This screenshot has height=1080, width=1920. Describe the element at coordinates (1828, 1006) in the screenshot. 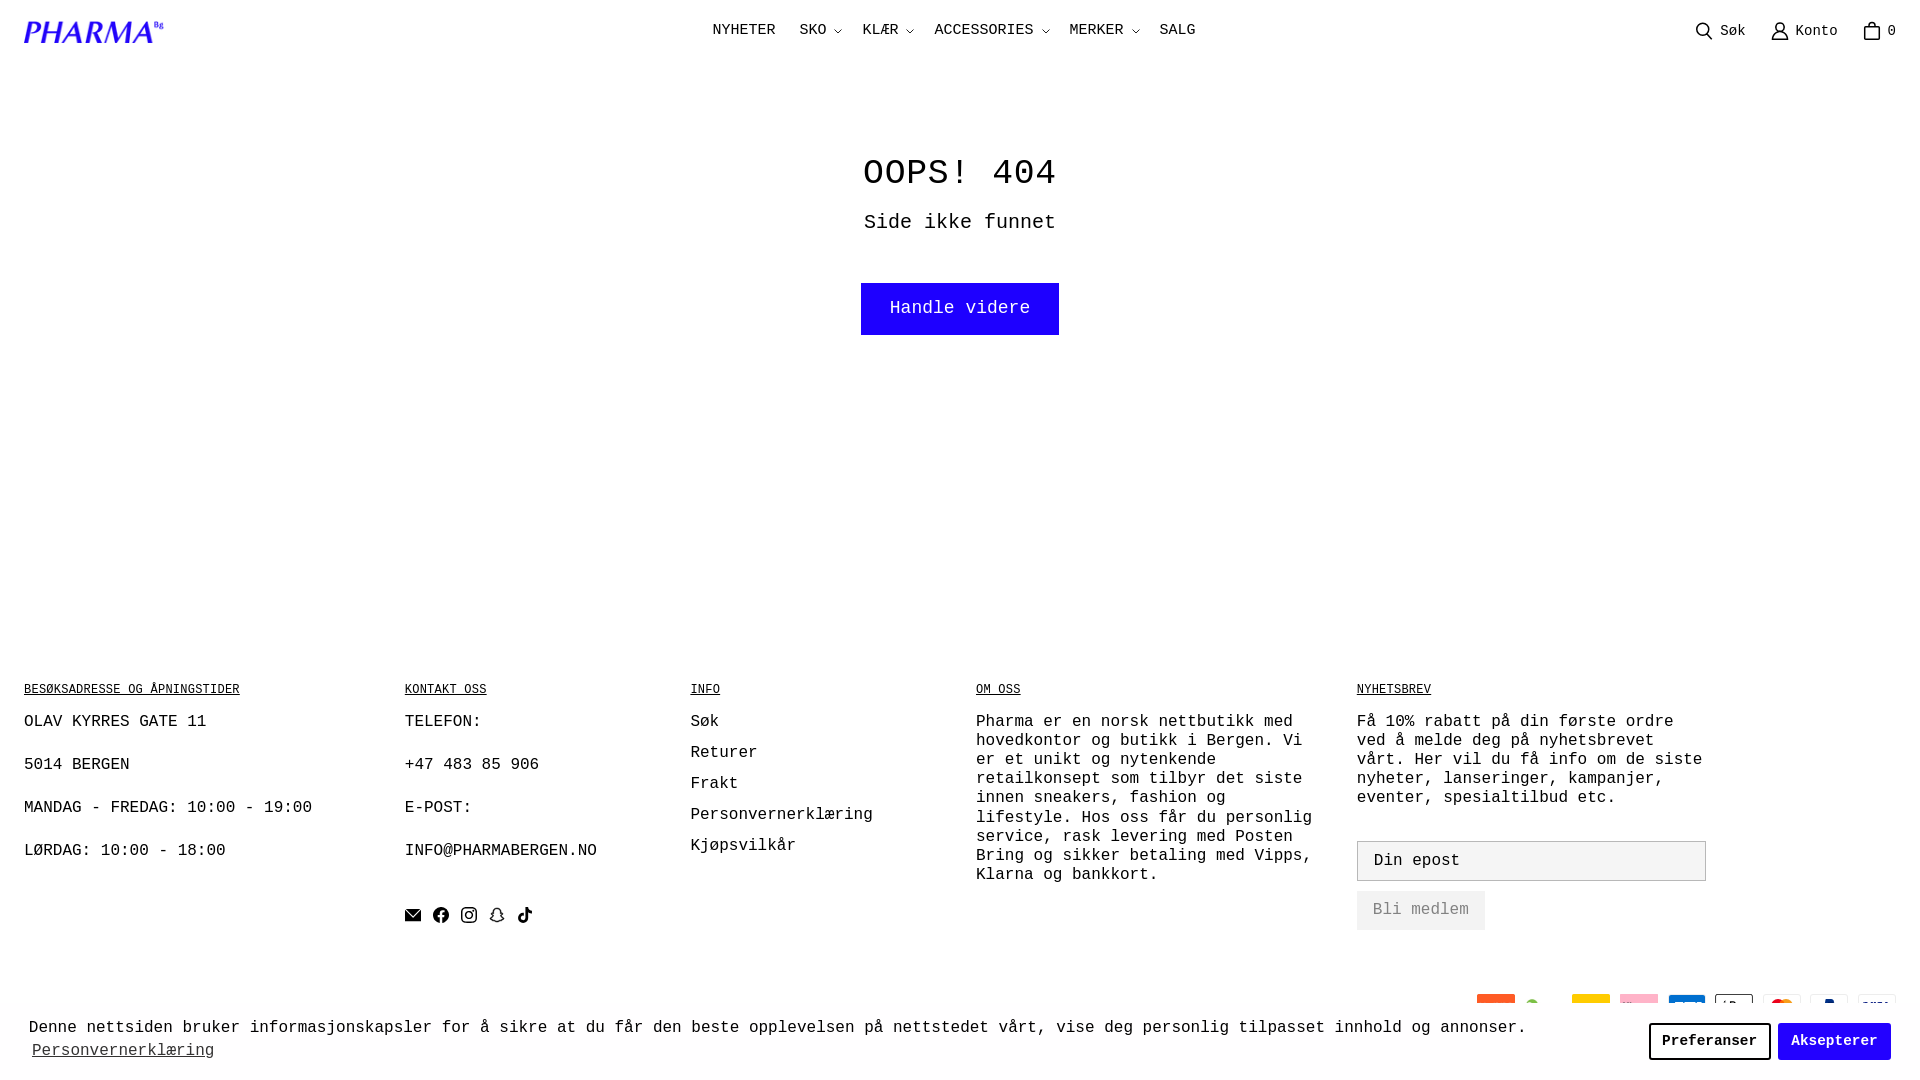

I see `PayPal` at that location.